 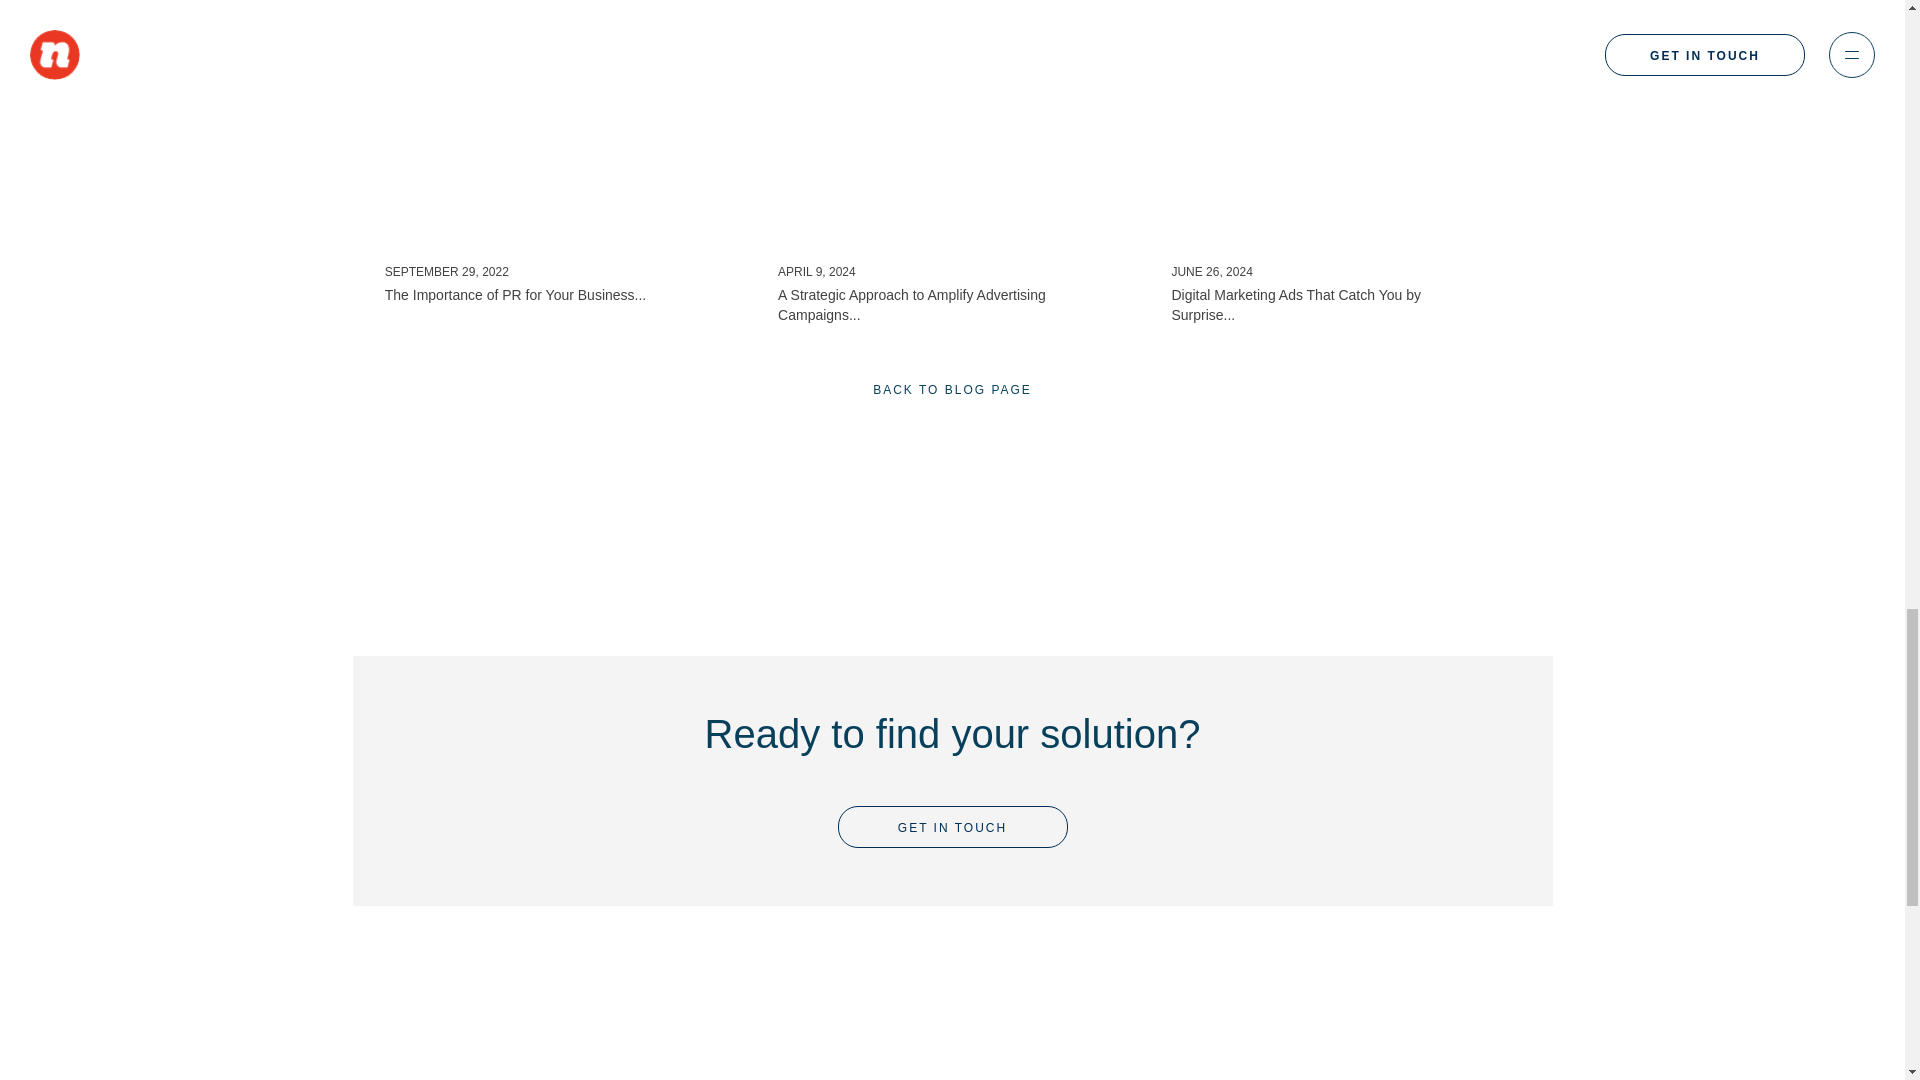 I want to click on GET IN TOUCH, so click(x=560, y=189).